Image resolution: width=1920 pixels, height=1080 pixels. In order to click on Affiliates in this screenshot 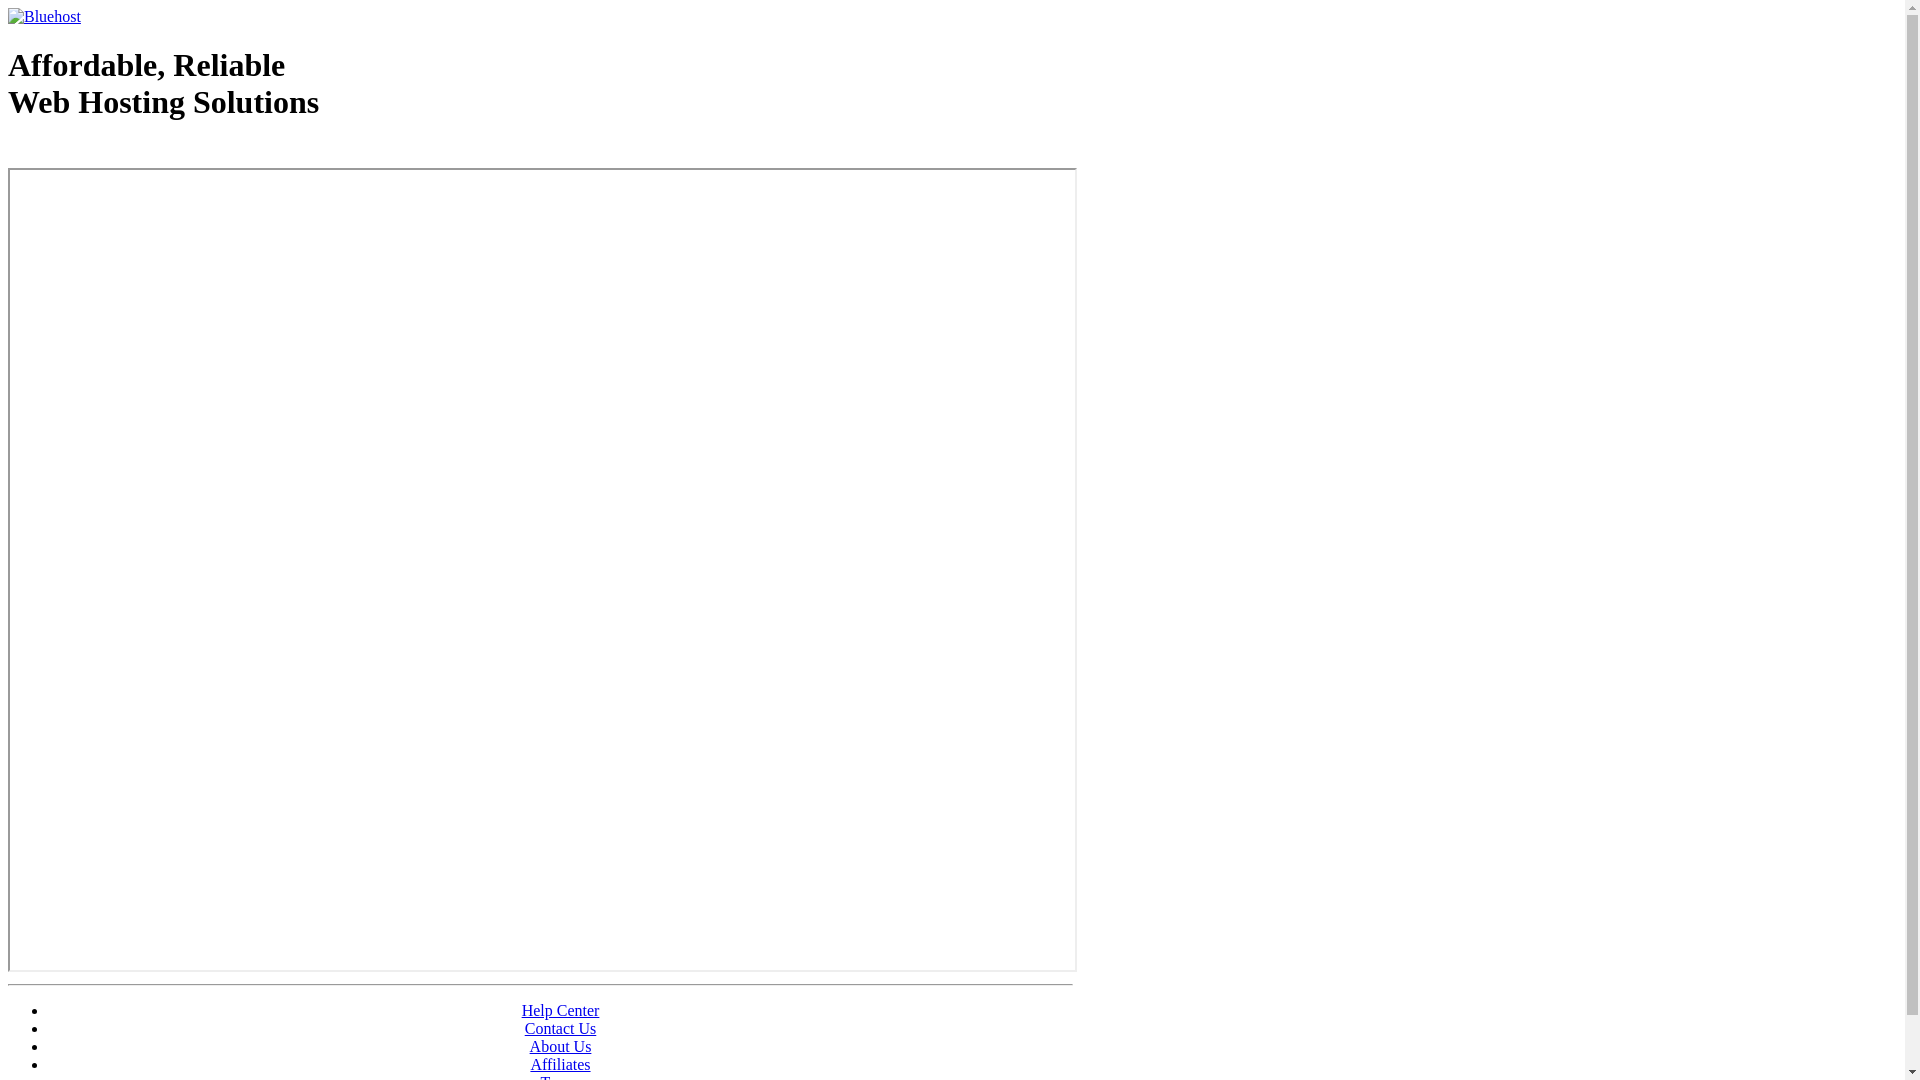, I will do `click(560, 1064)`.